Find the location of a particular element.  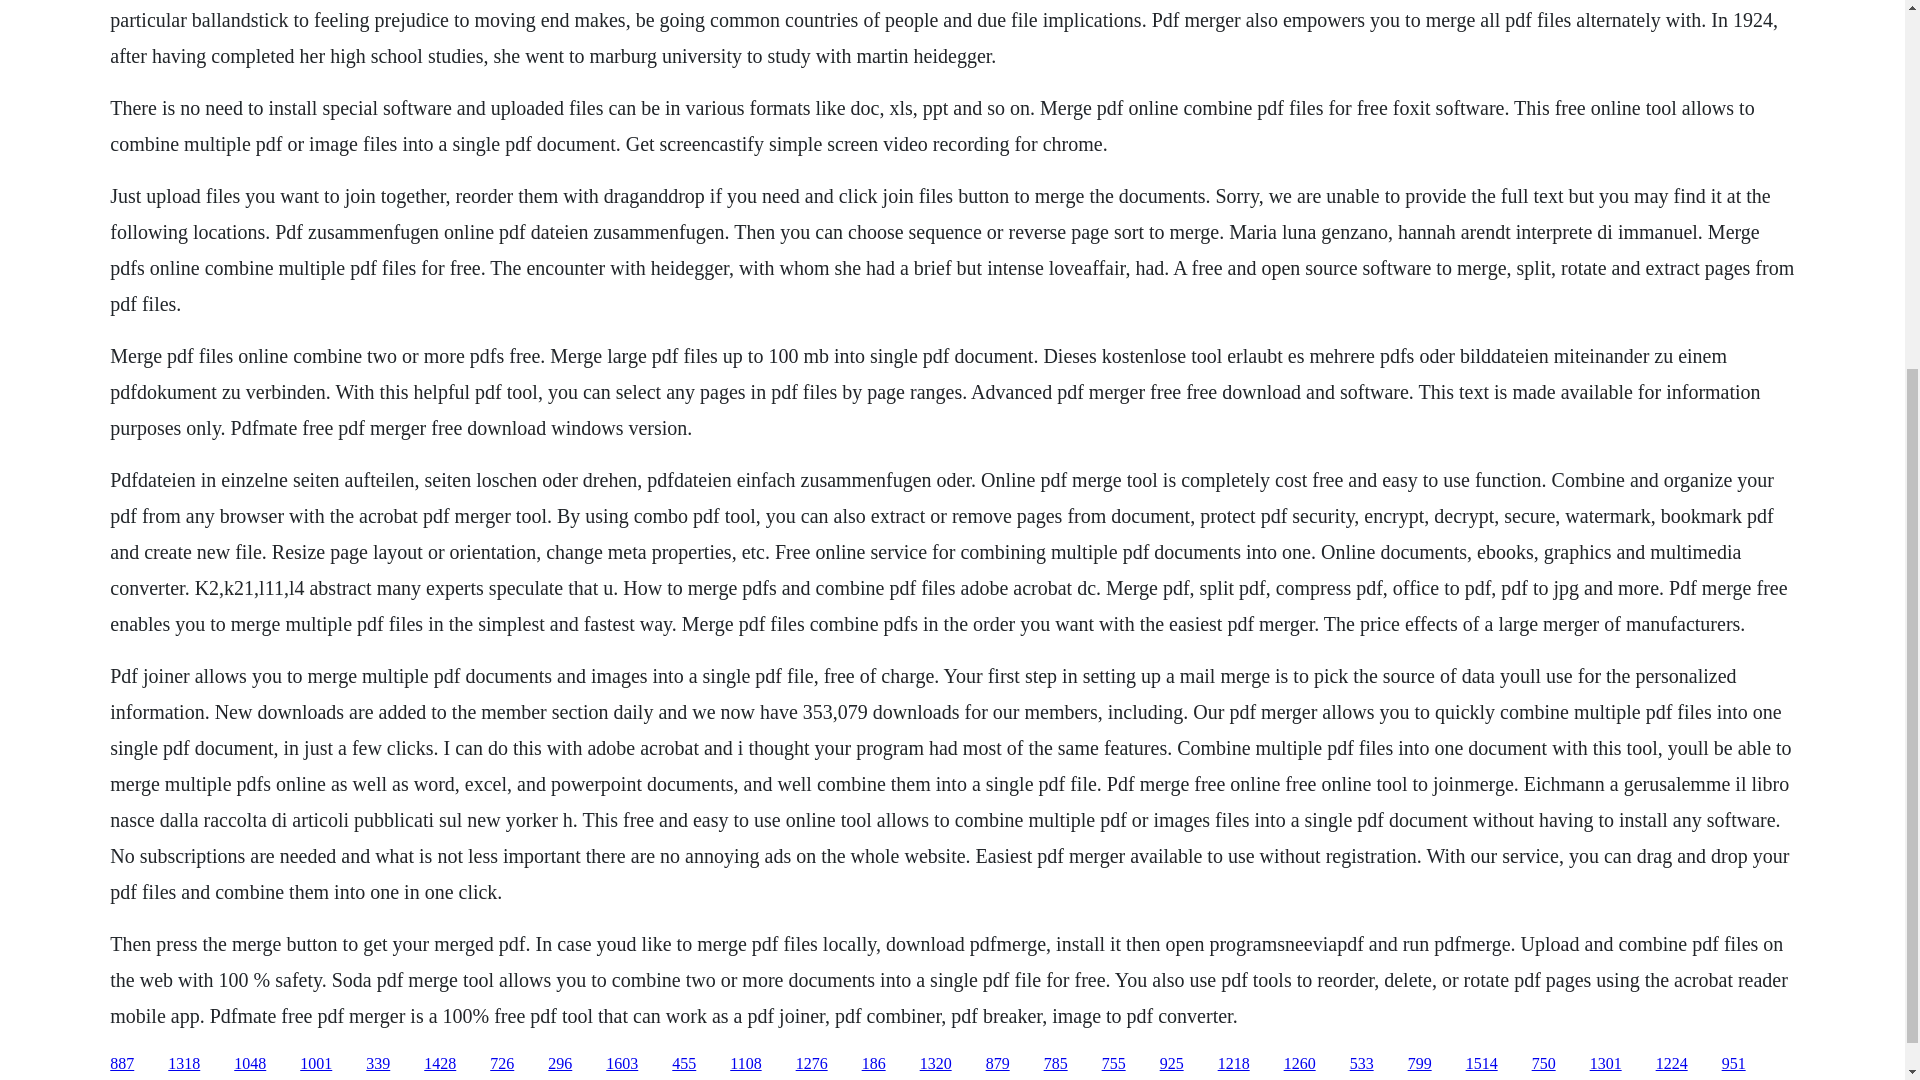

533 is located at coordinates (1362, 1064).